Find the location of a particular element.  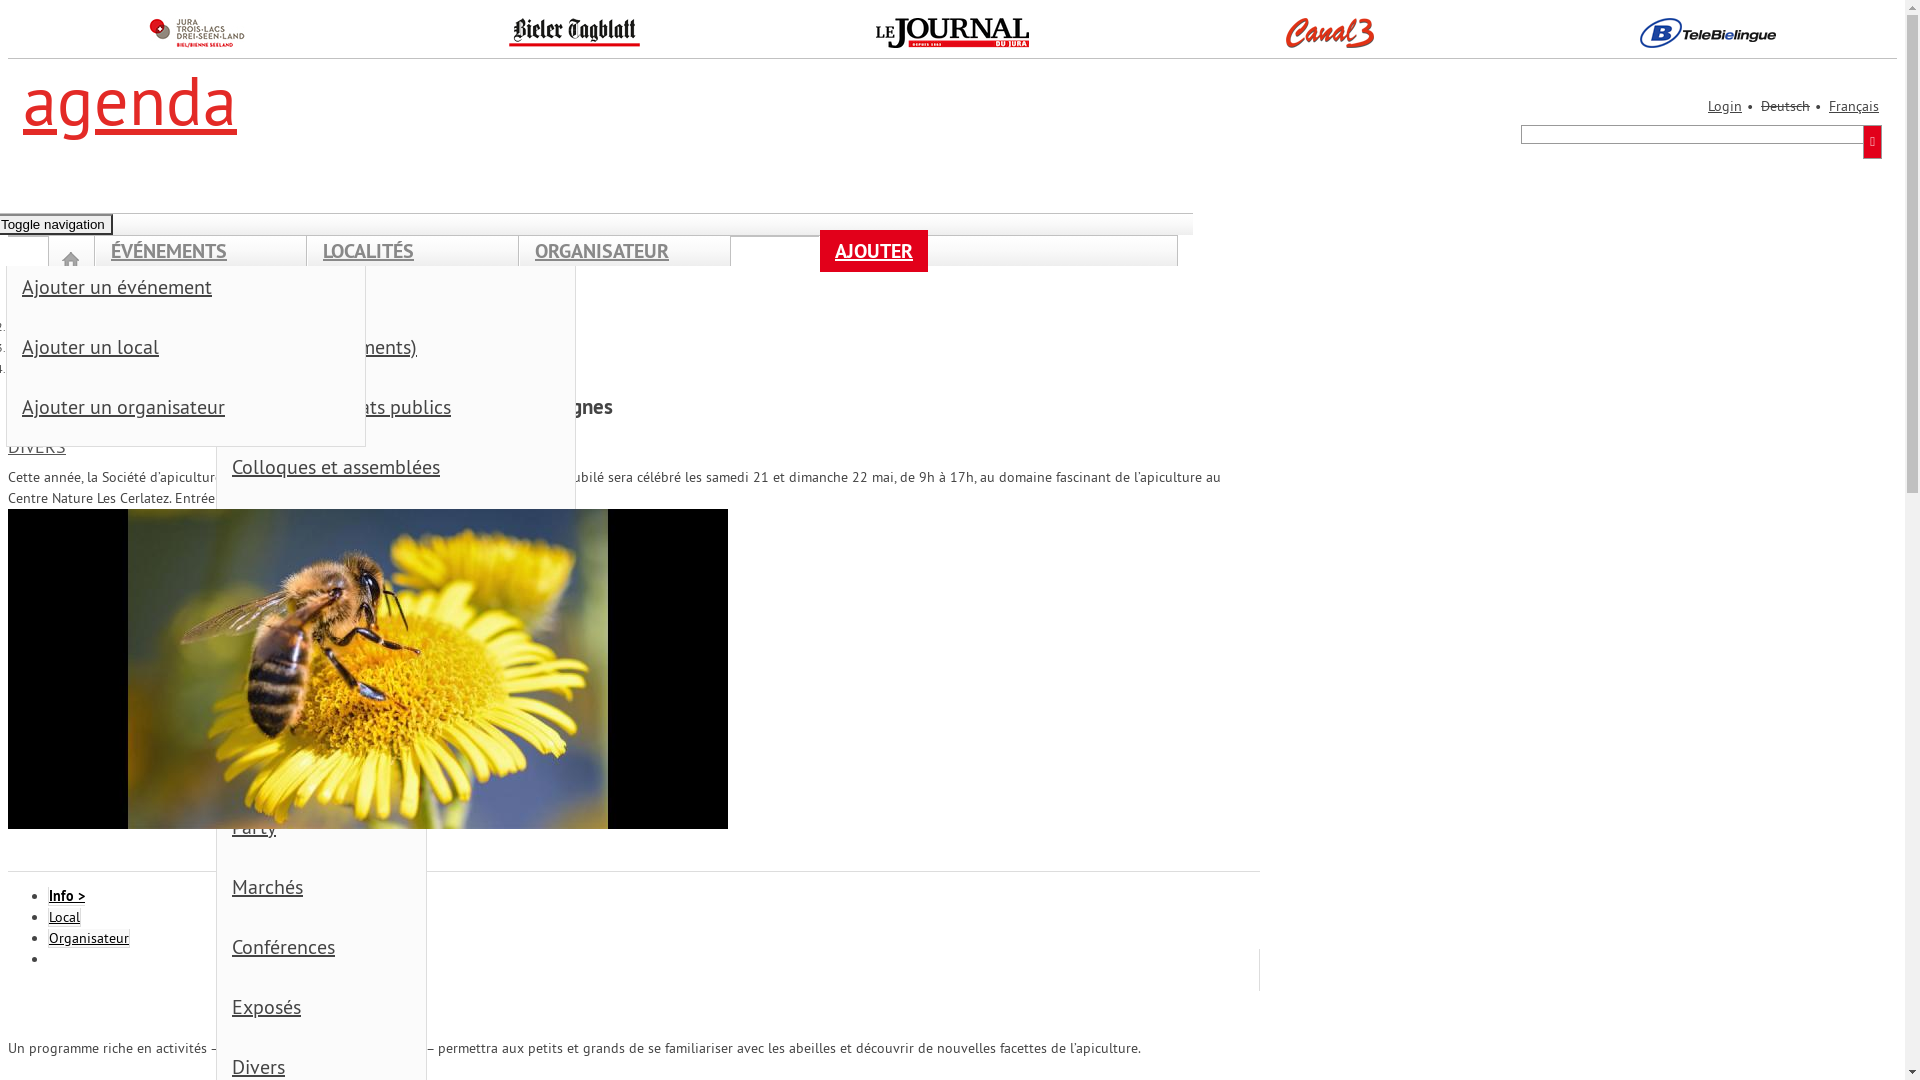

Divers is located at coordinates (411, 652).